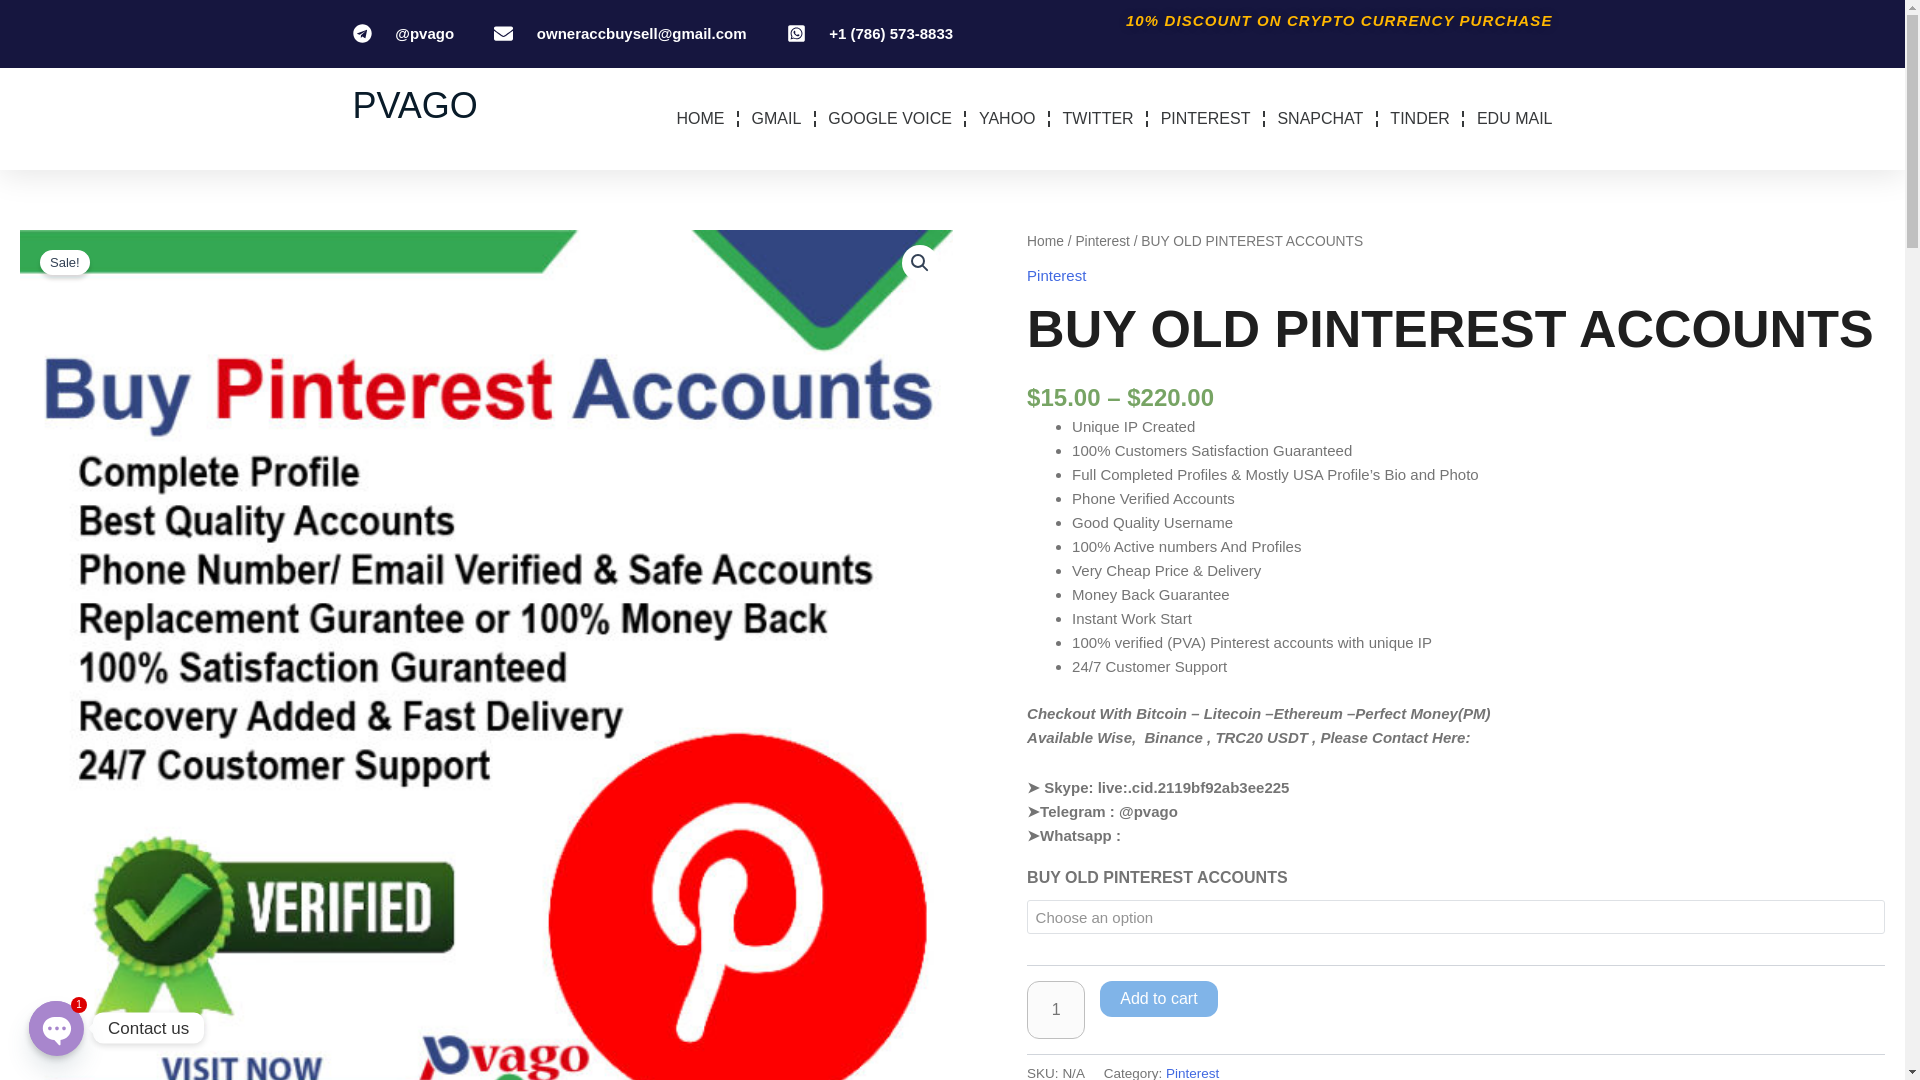  I want to click on PVAGO, so click(414, 106).